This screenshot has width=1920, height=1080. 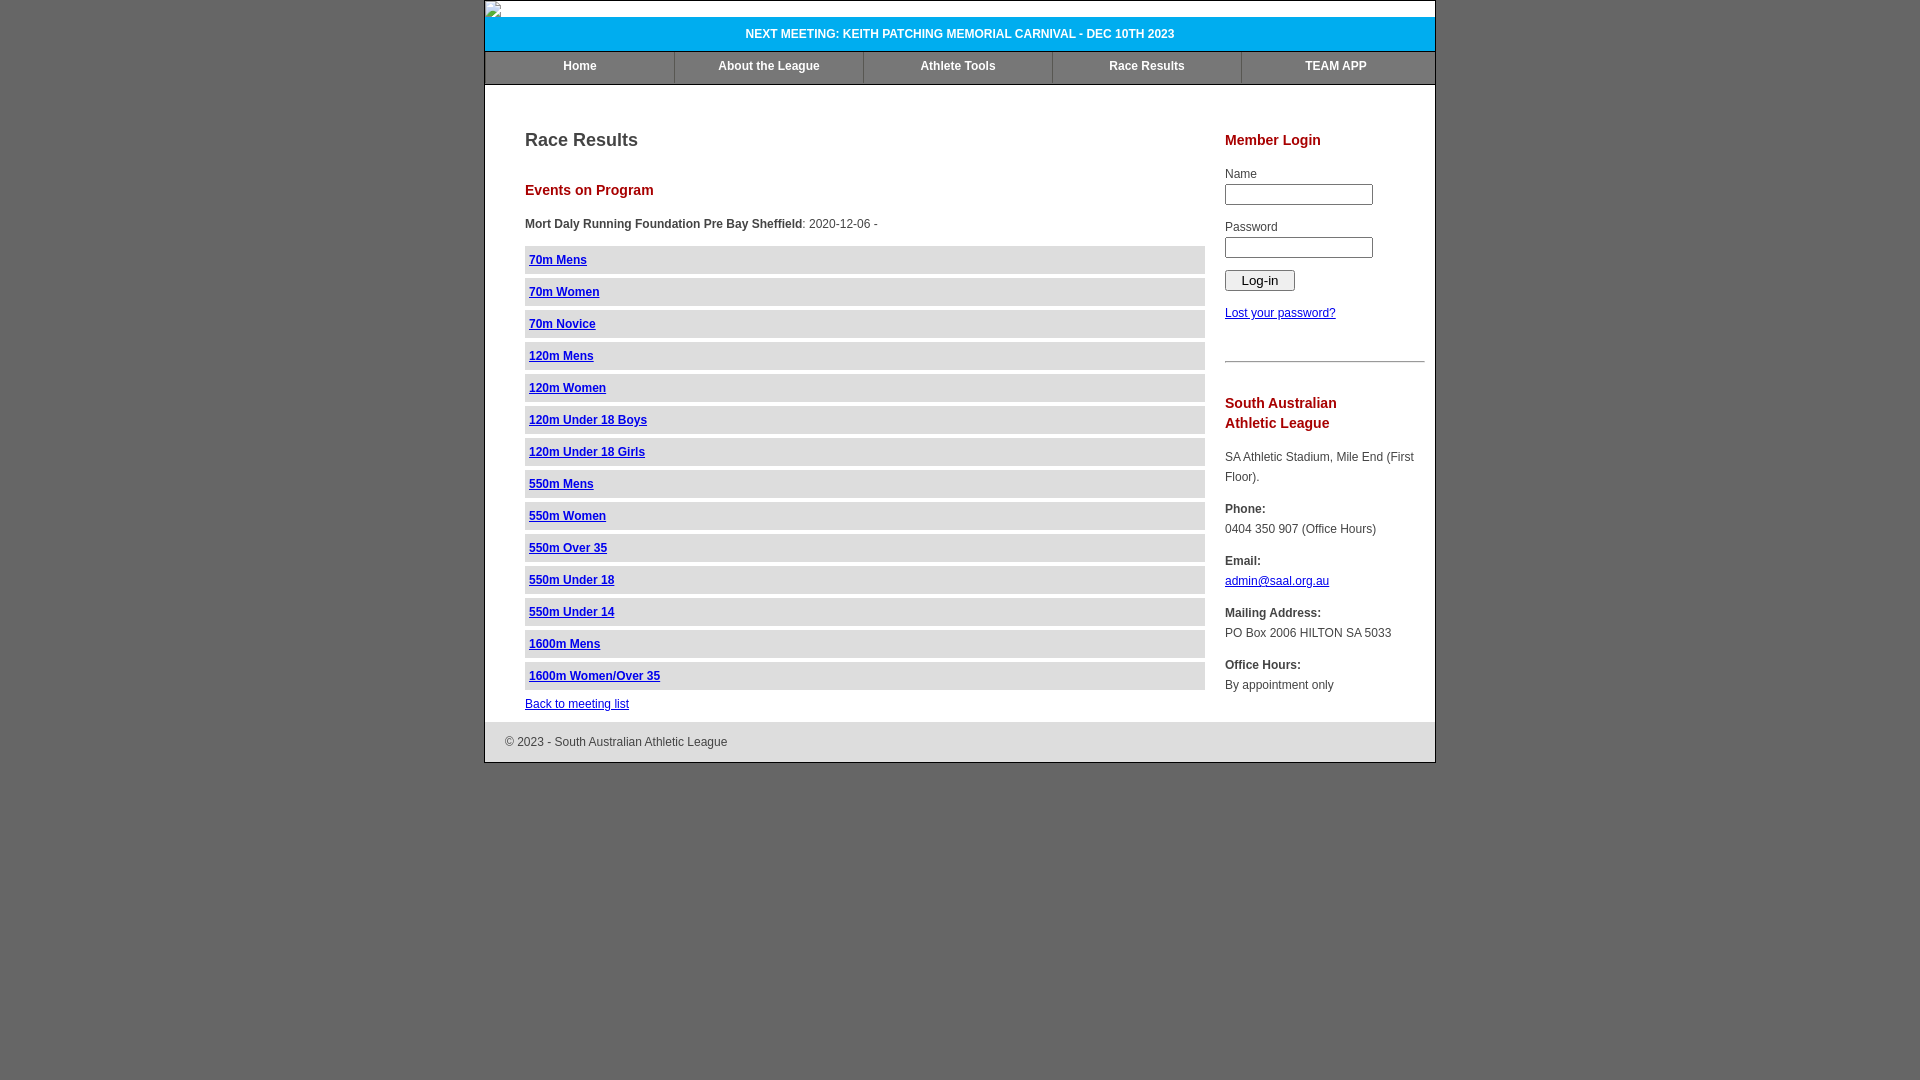 What do you see at coordinates (1277, 581) in the screenshot?
I see `admin@saal.org.au` at bounding box center [1277, 581].